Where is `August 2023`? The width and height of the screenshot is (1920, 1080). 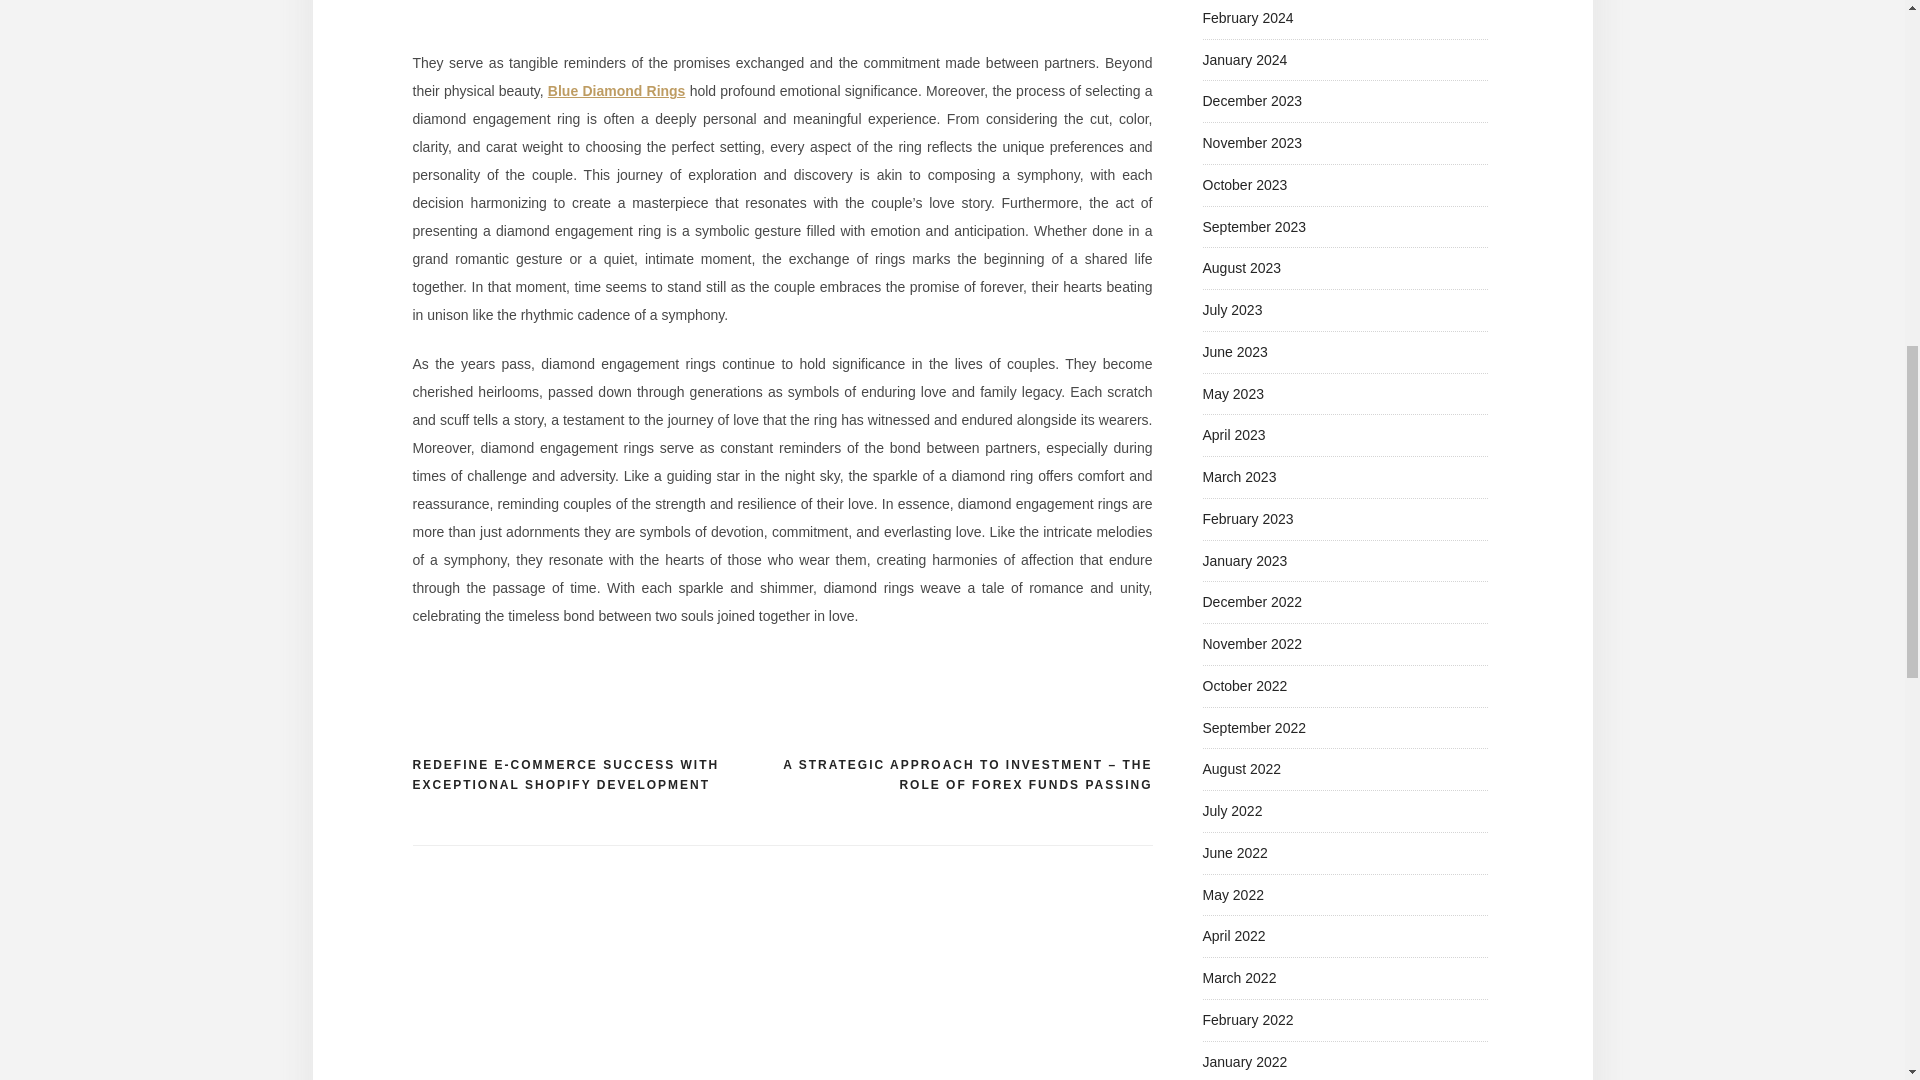
August 2023 is located at coordinates (1240, 268).